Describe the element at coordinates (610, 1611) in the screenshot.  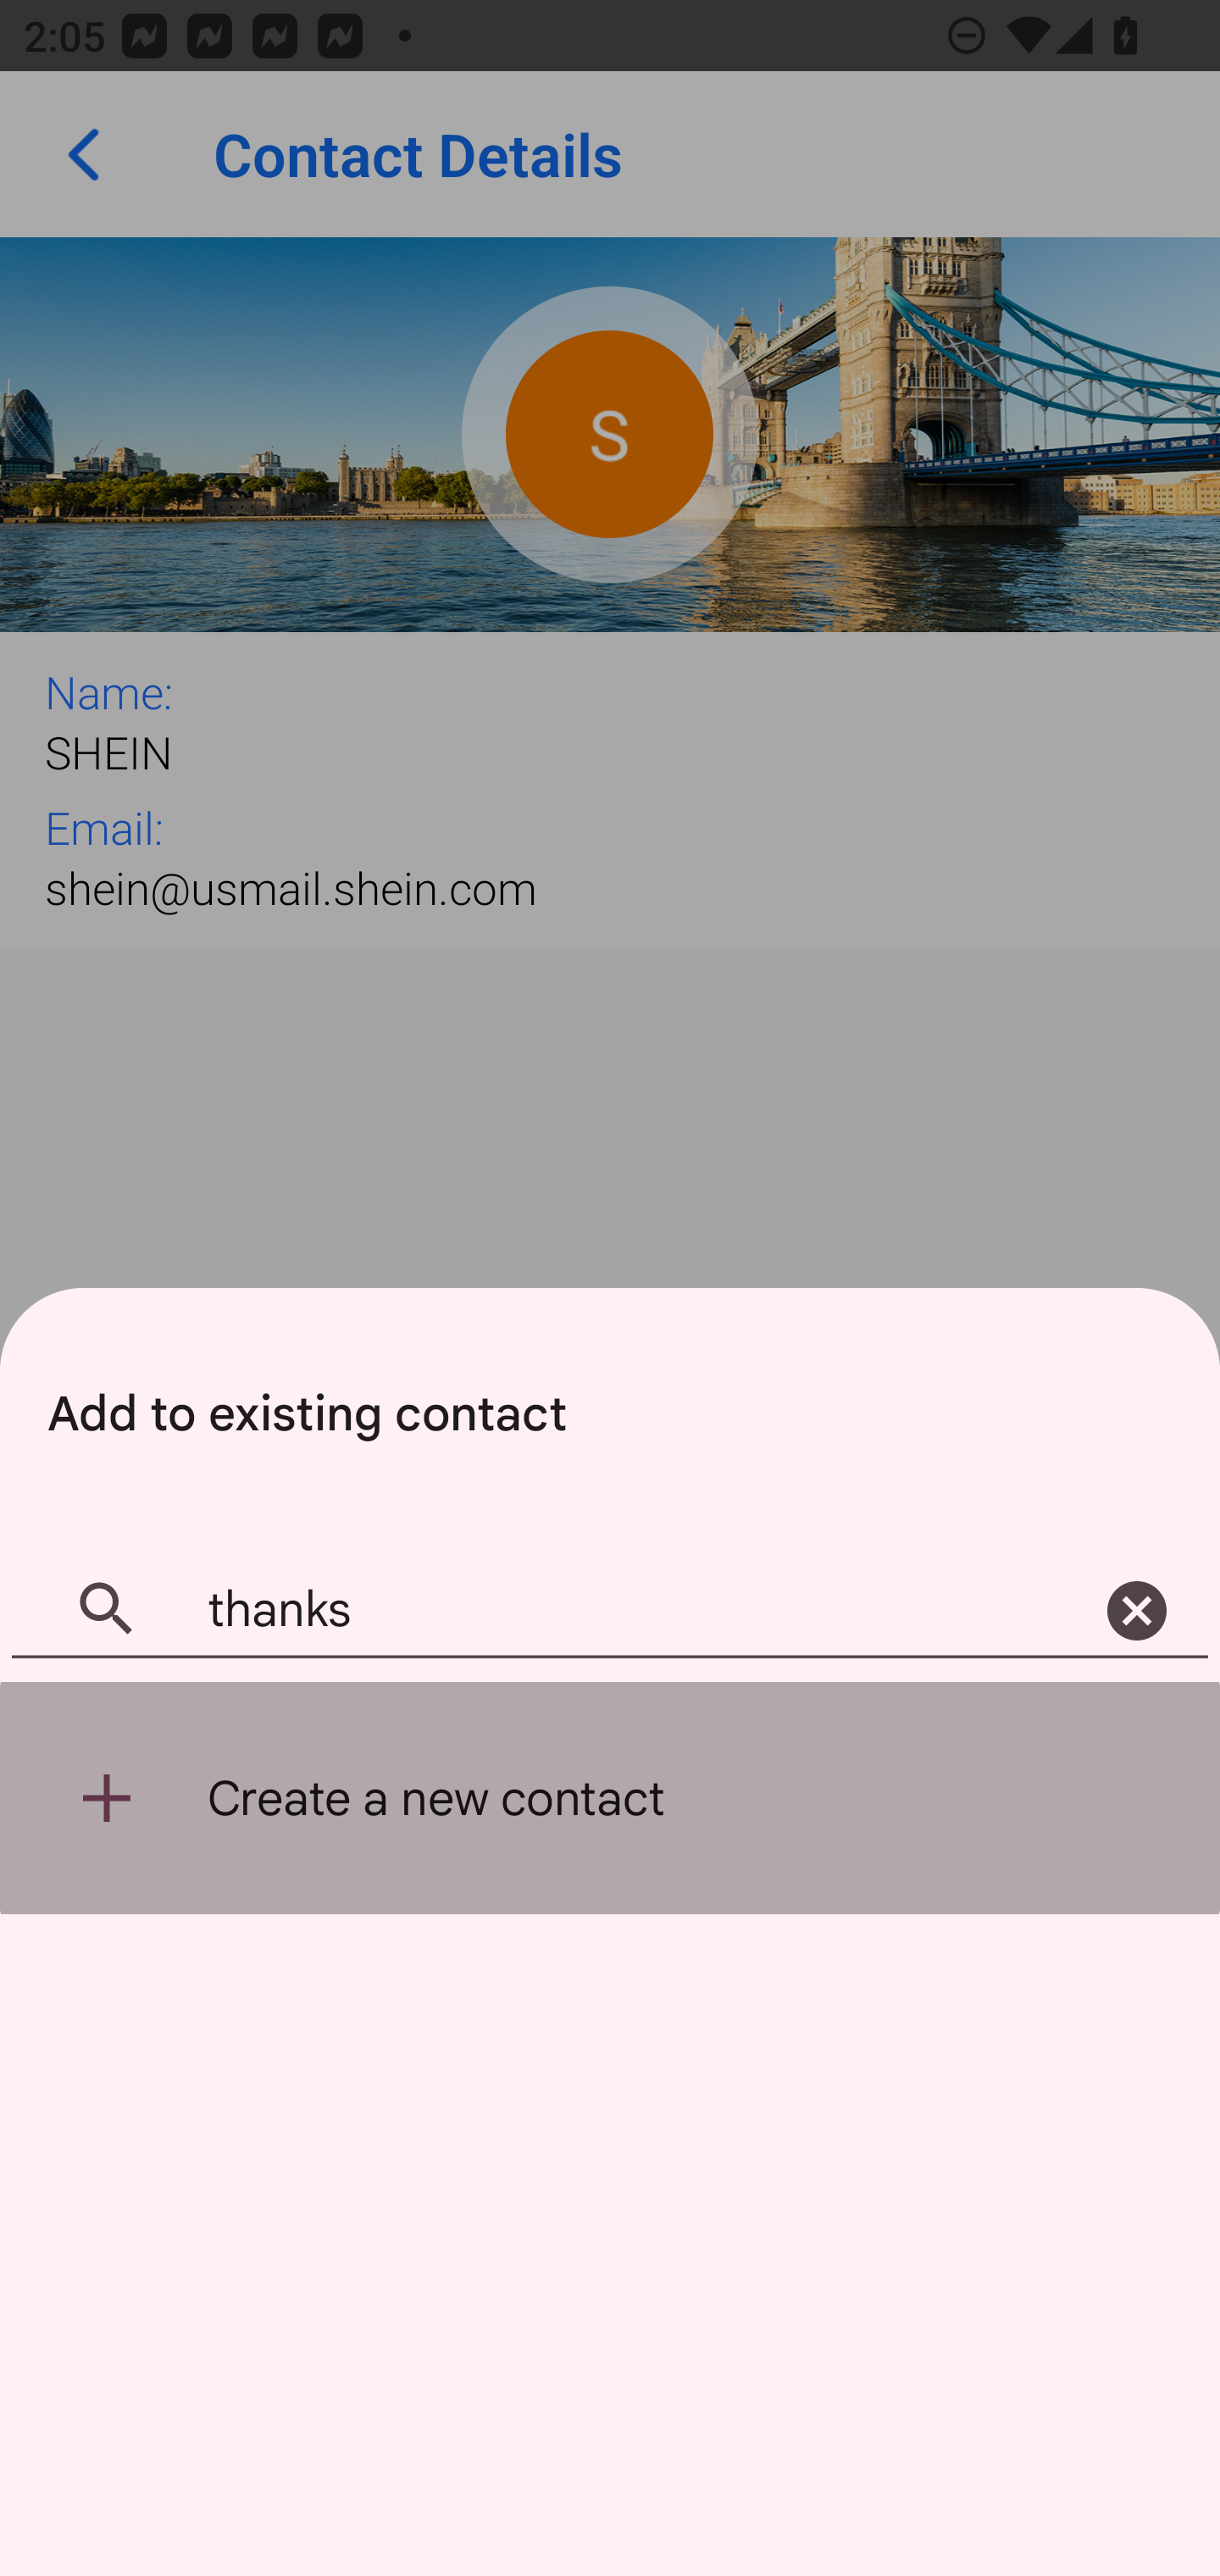
I see `thanks` at that location.